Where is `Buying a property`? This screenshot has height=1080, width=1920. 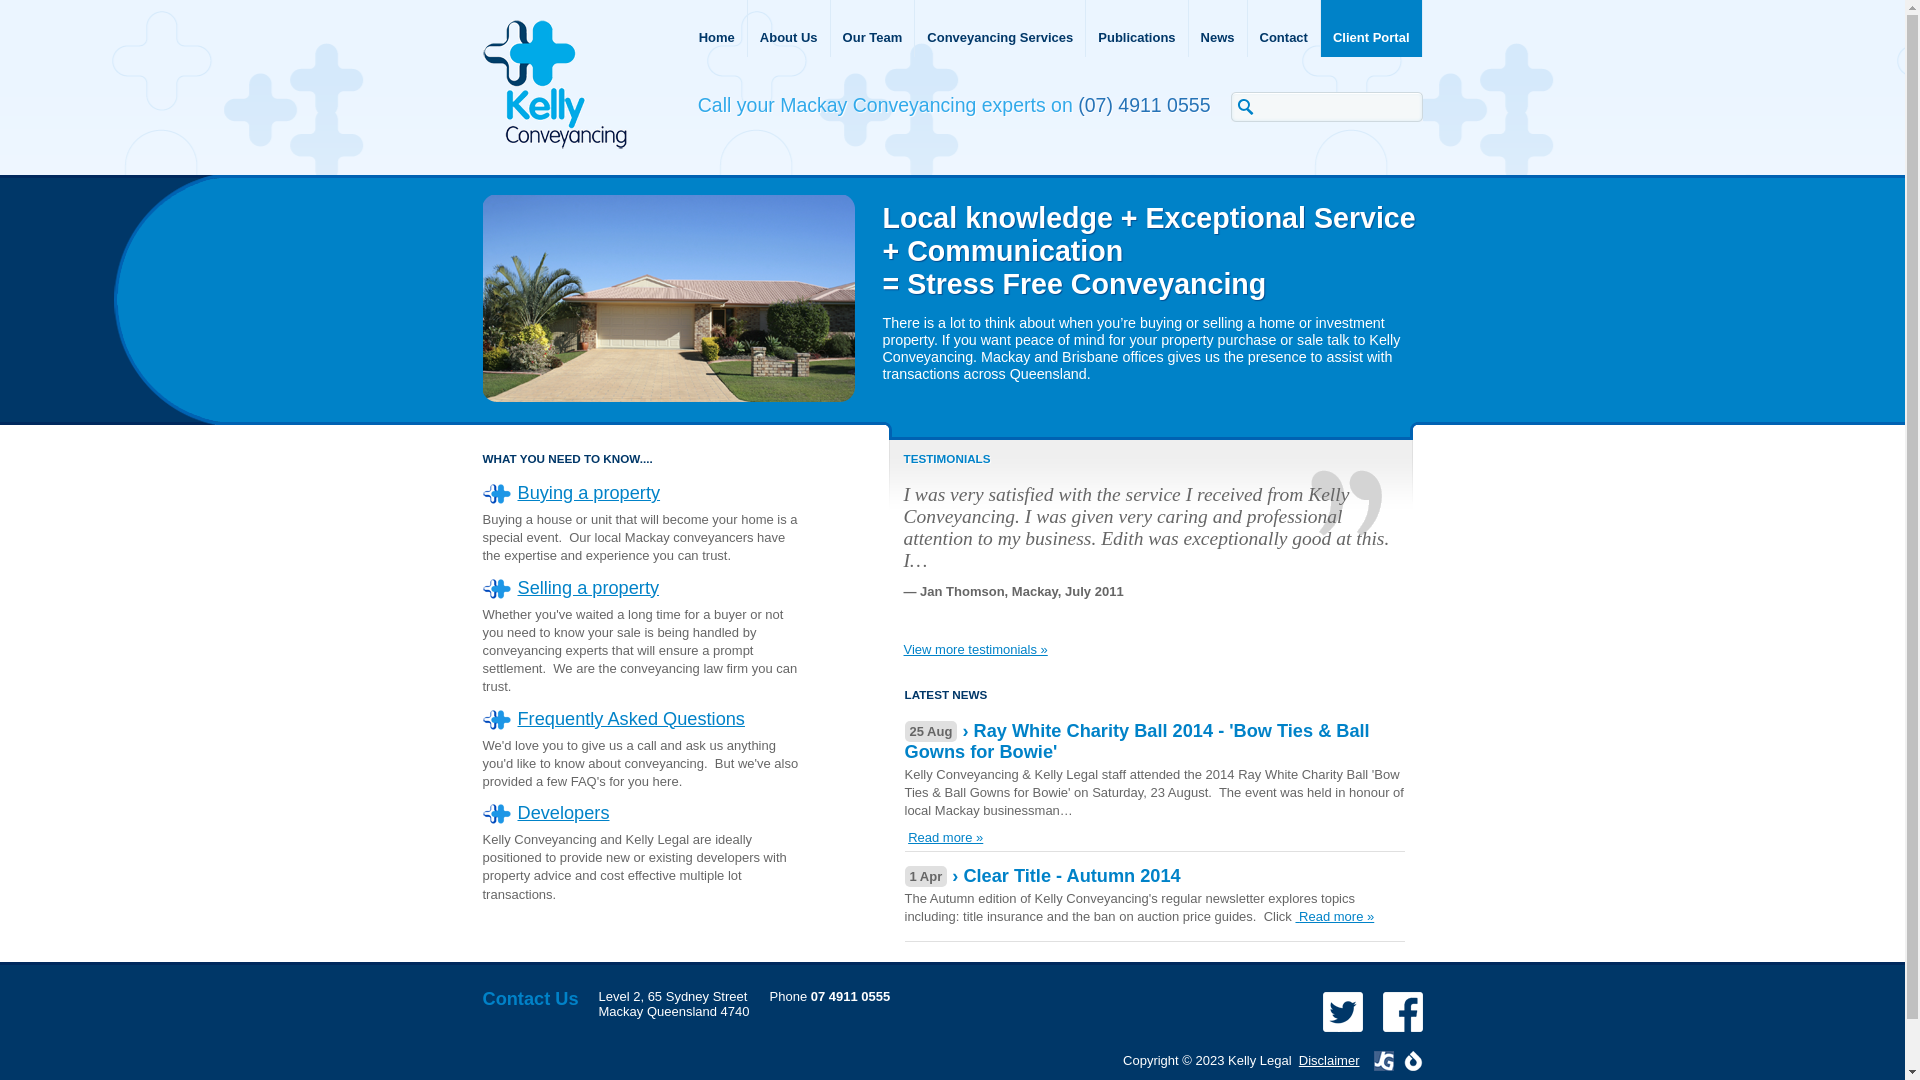
Buying a property is located at coordinates (590, 493).